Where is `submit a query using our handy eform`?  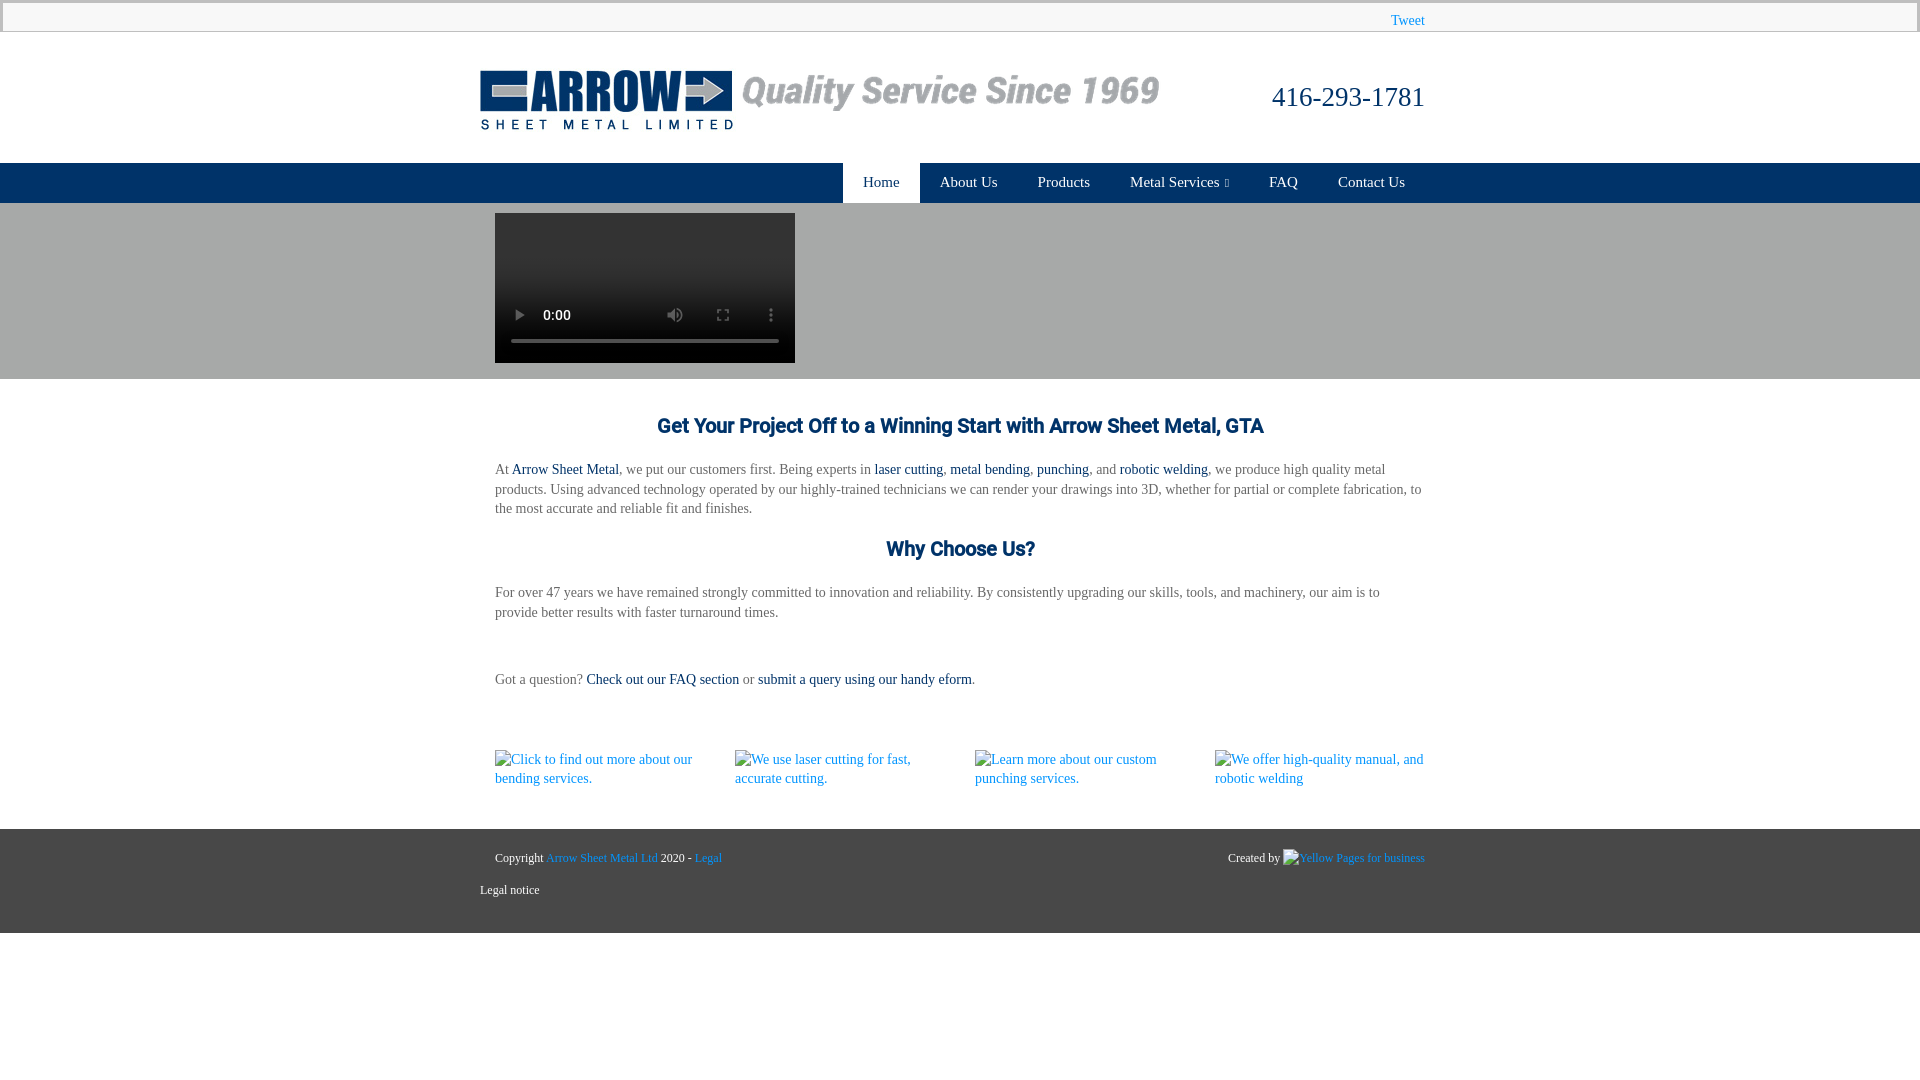 submit a query using our handy eform is located at coordinates (865, 680).